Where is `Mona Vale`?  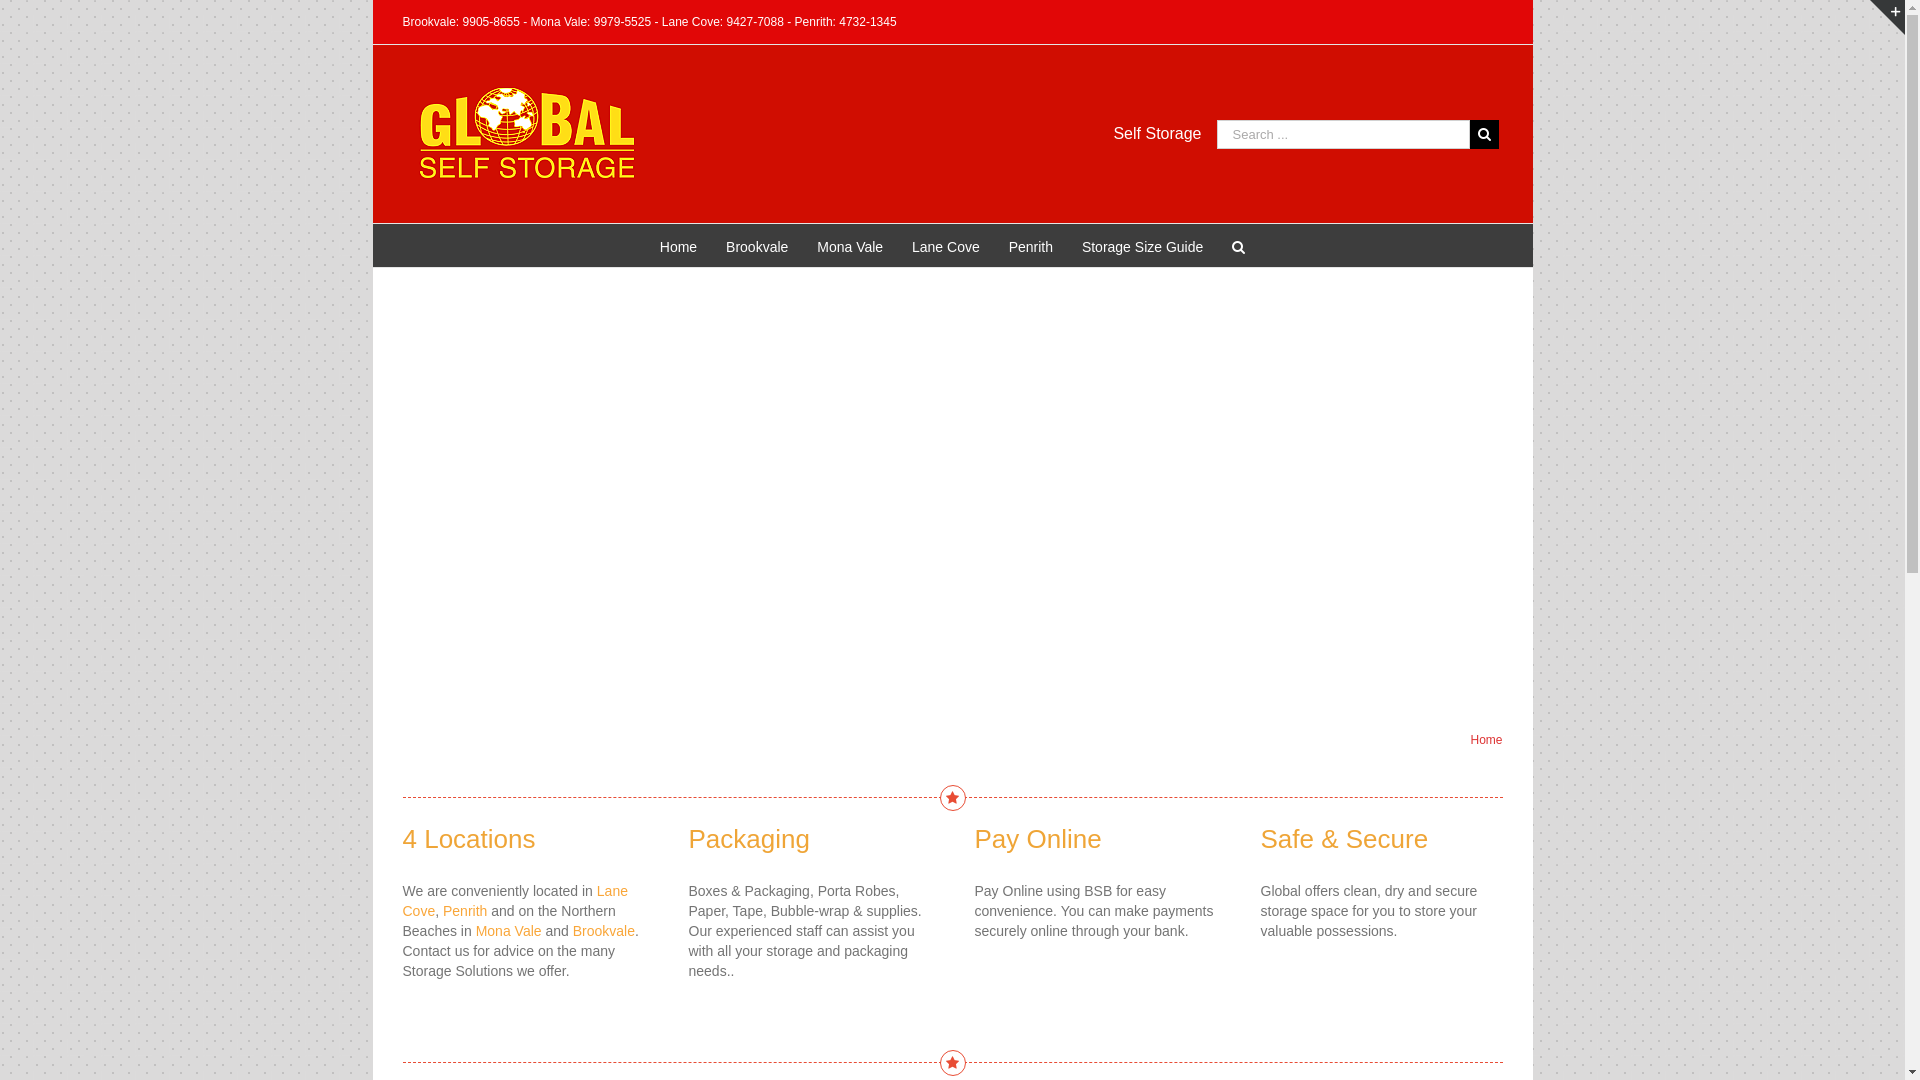
Mona Vale is located at coordinates (509, 931).